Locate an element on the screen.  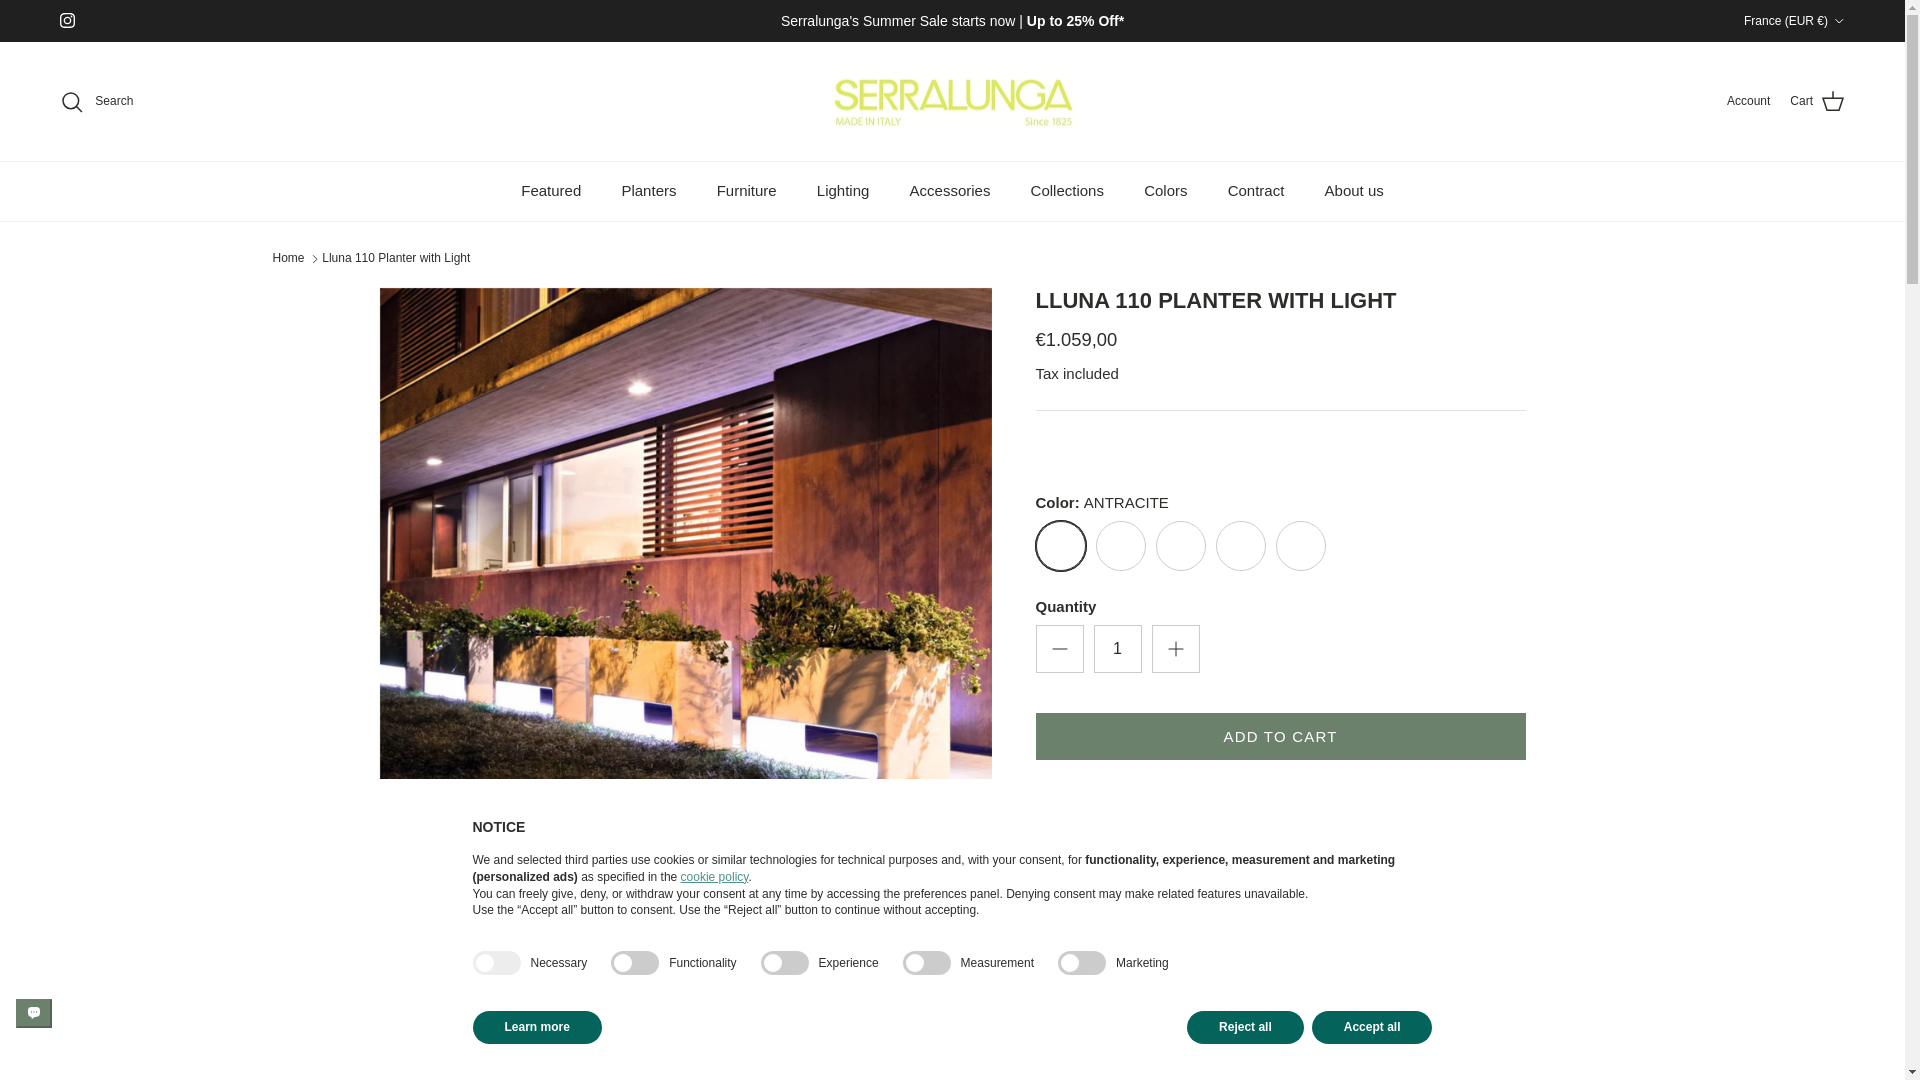
false is located at coordinates (634, 963).